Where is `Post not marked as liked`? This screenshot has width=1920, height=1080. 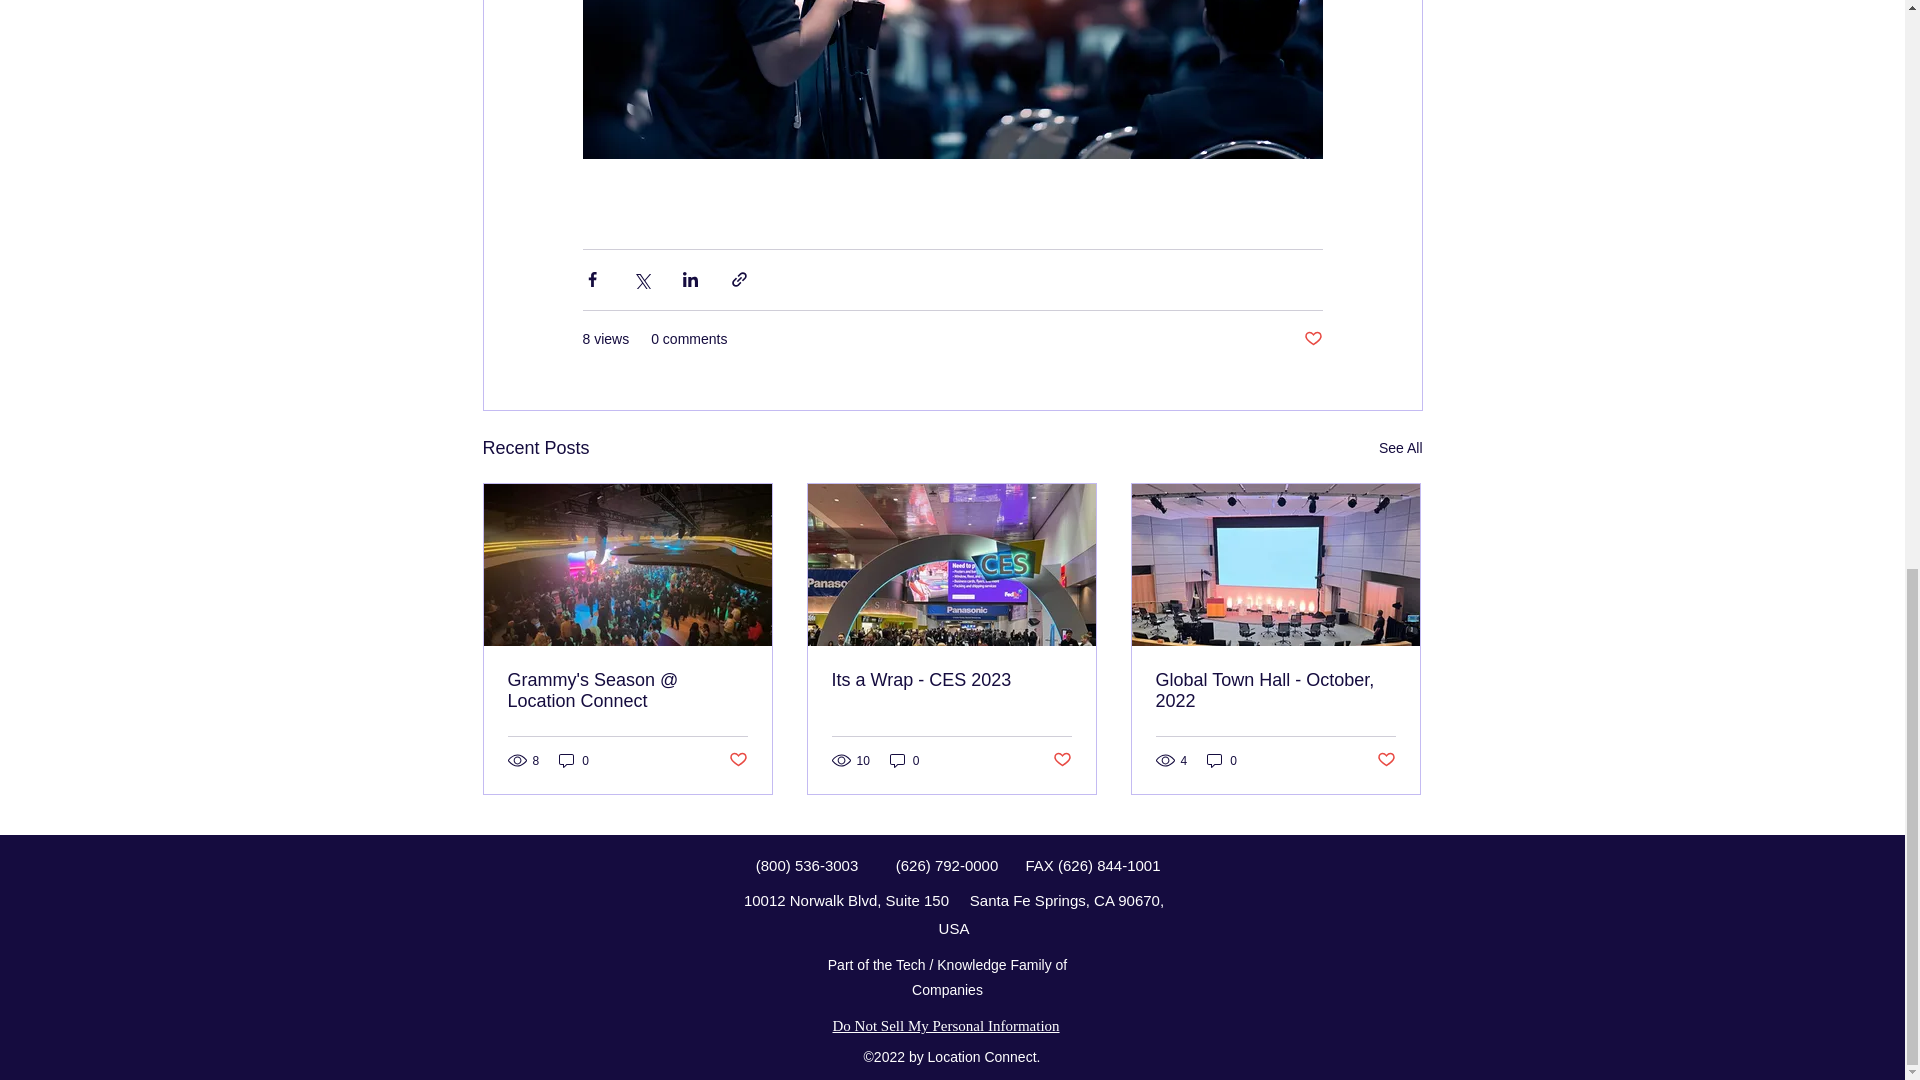 Post not marked as liked is located at coordinates (1062, 760).